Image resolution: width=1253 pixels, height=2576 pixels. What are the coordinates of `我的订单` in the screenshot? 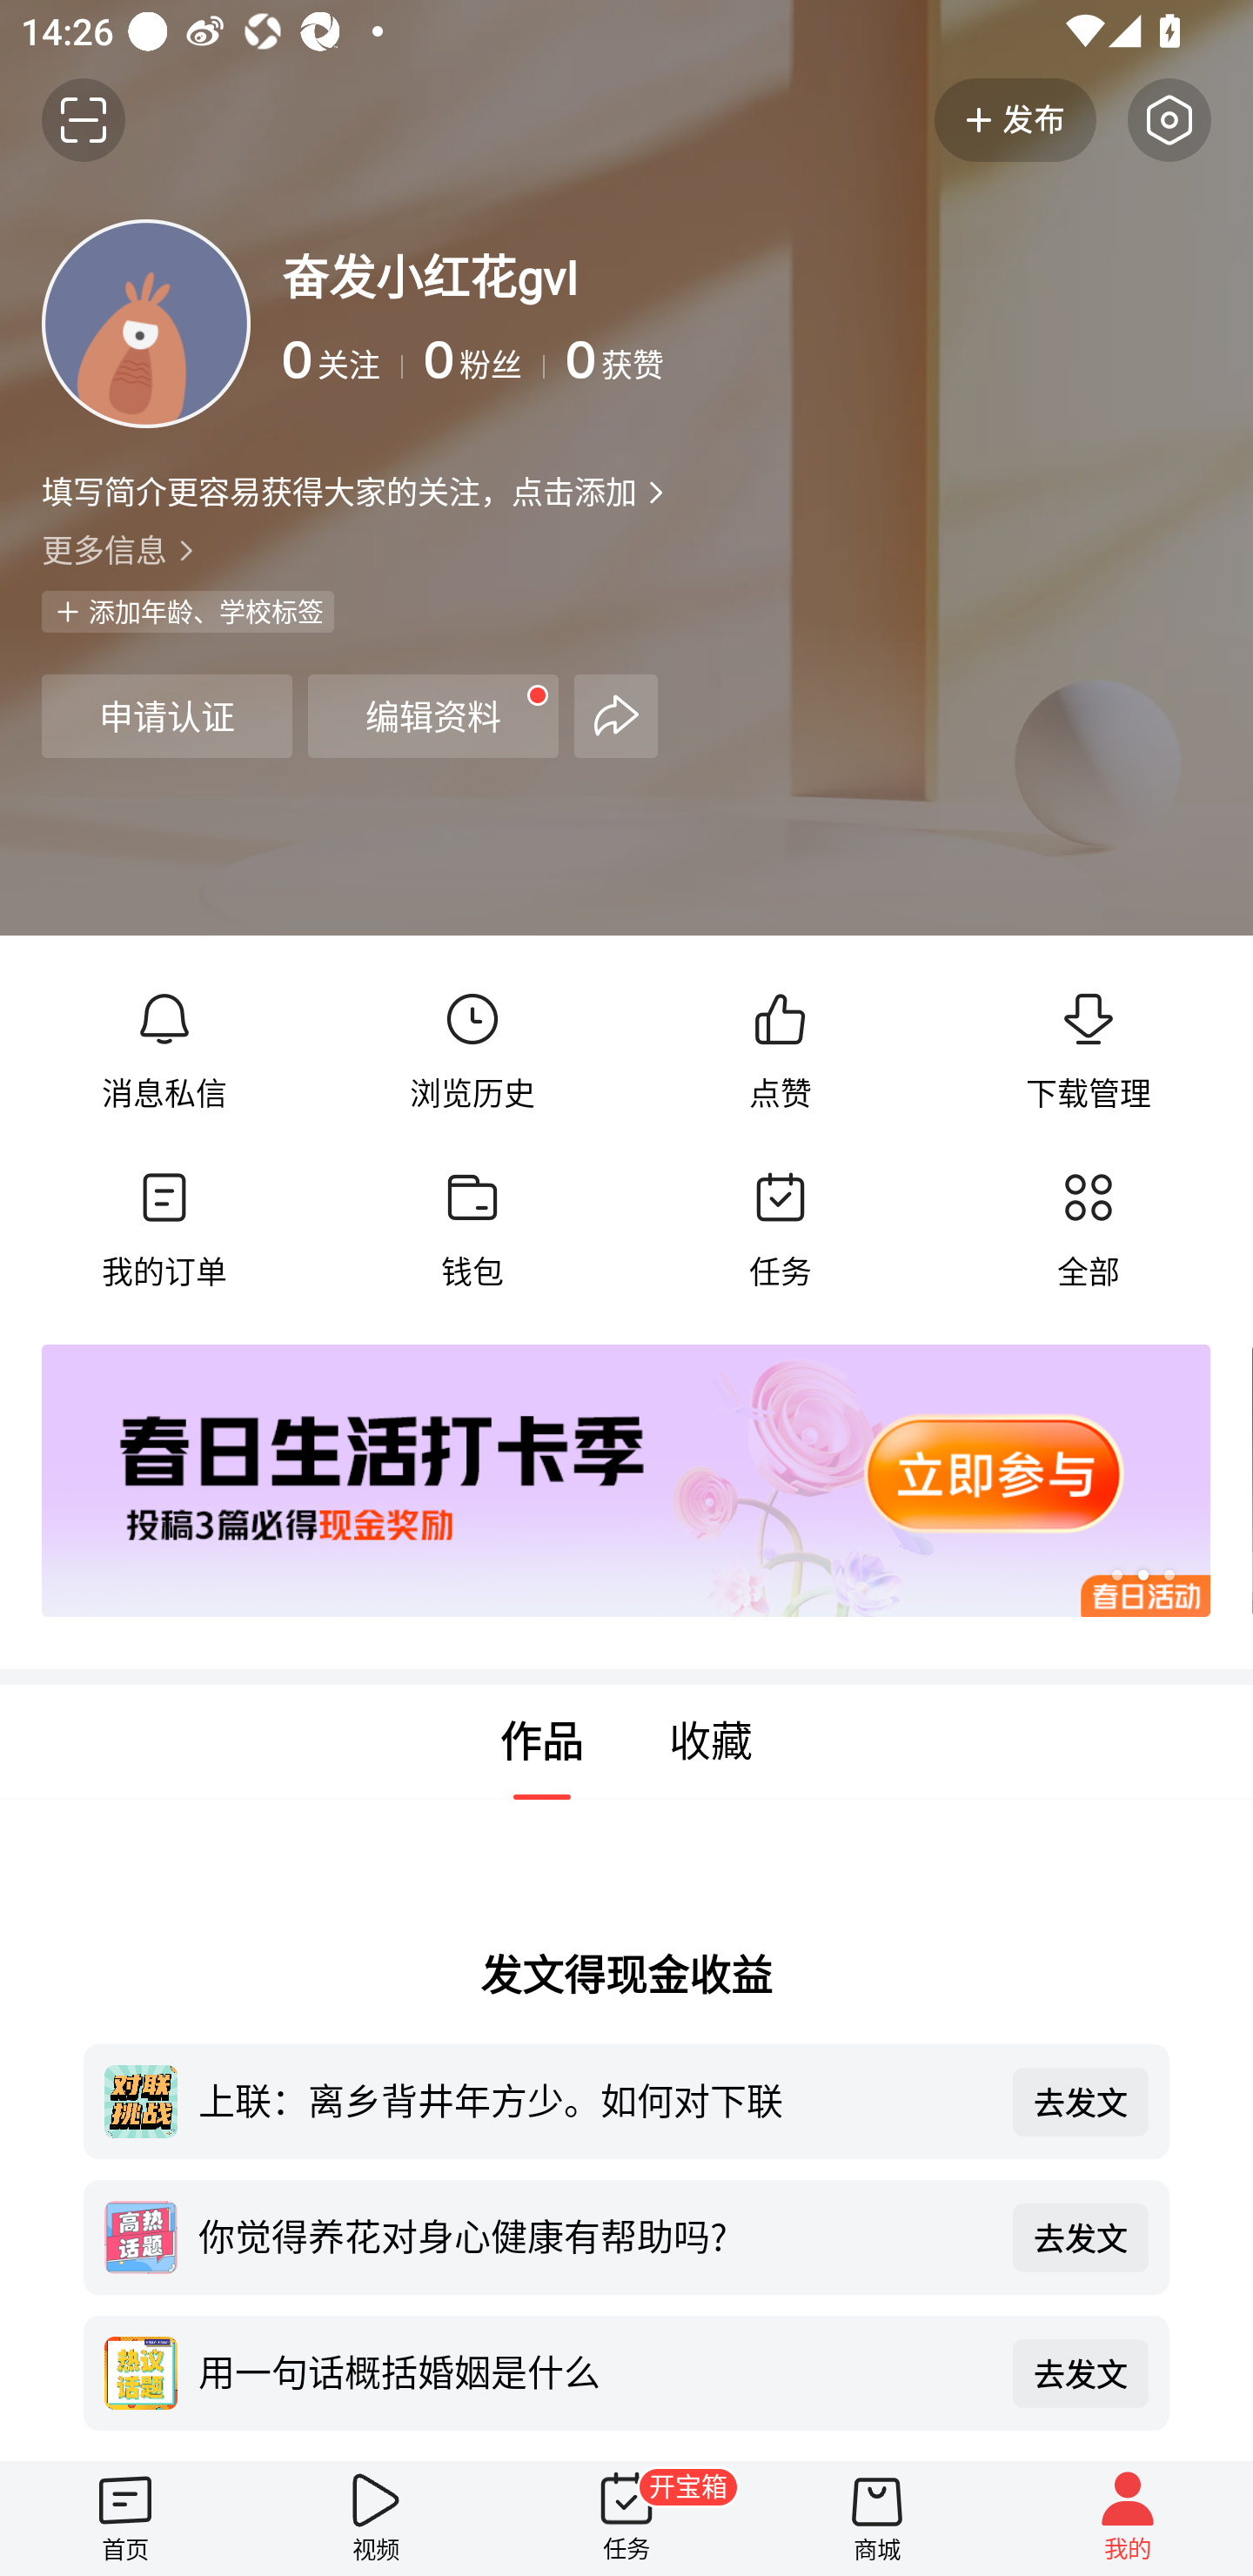 It's located at (164, 1230).